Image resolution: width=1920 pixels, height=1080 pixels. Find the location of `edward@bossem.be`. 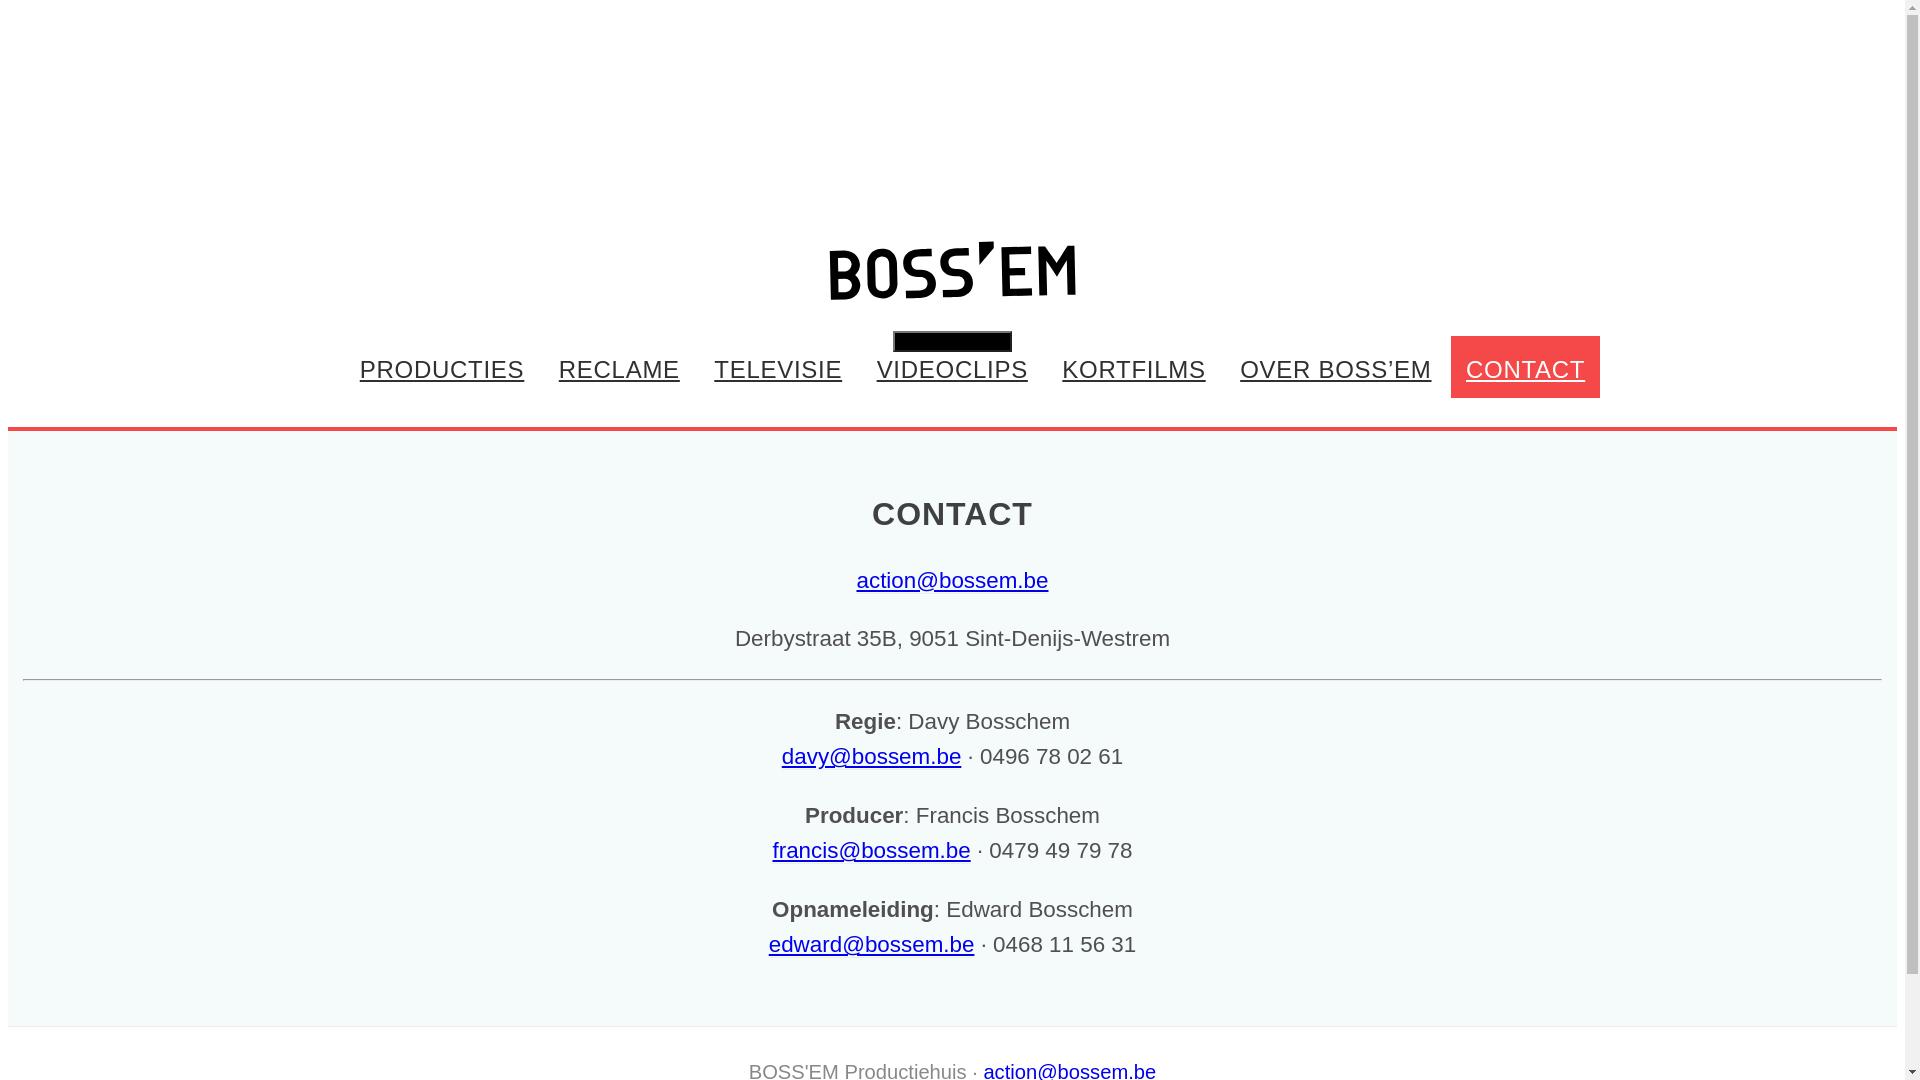

edward@bossem.be is located at coordinates (872, 945).